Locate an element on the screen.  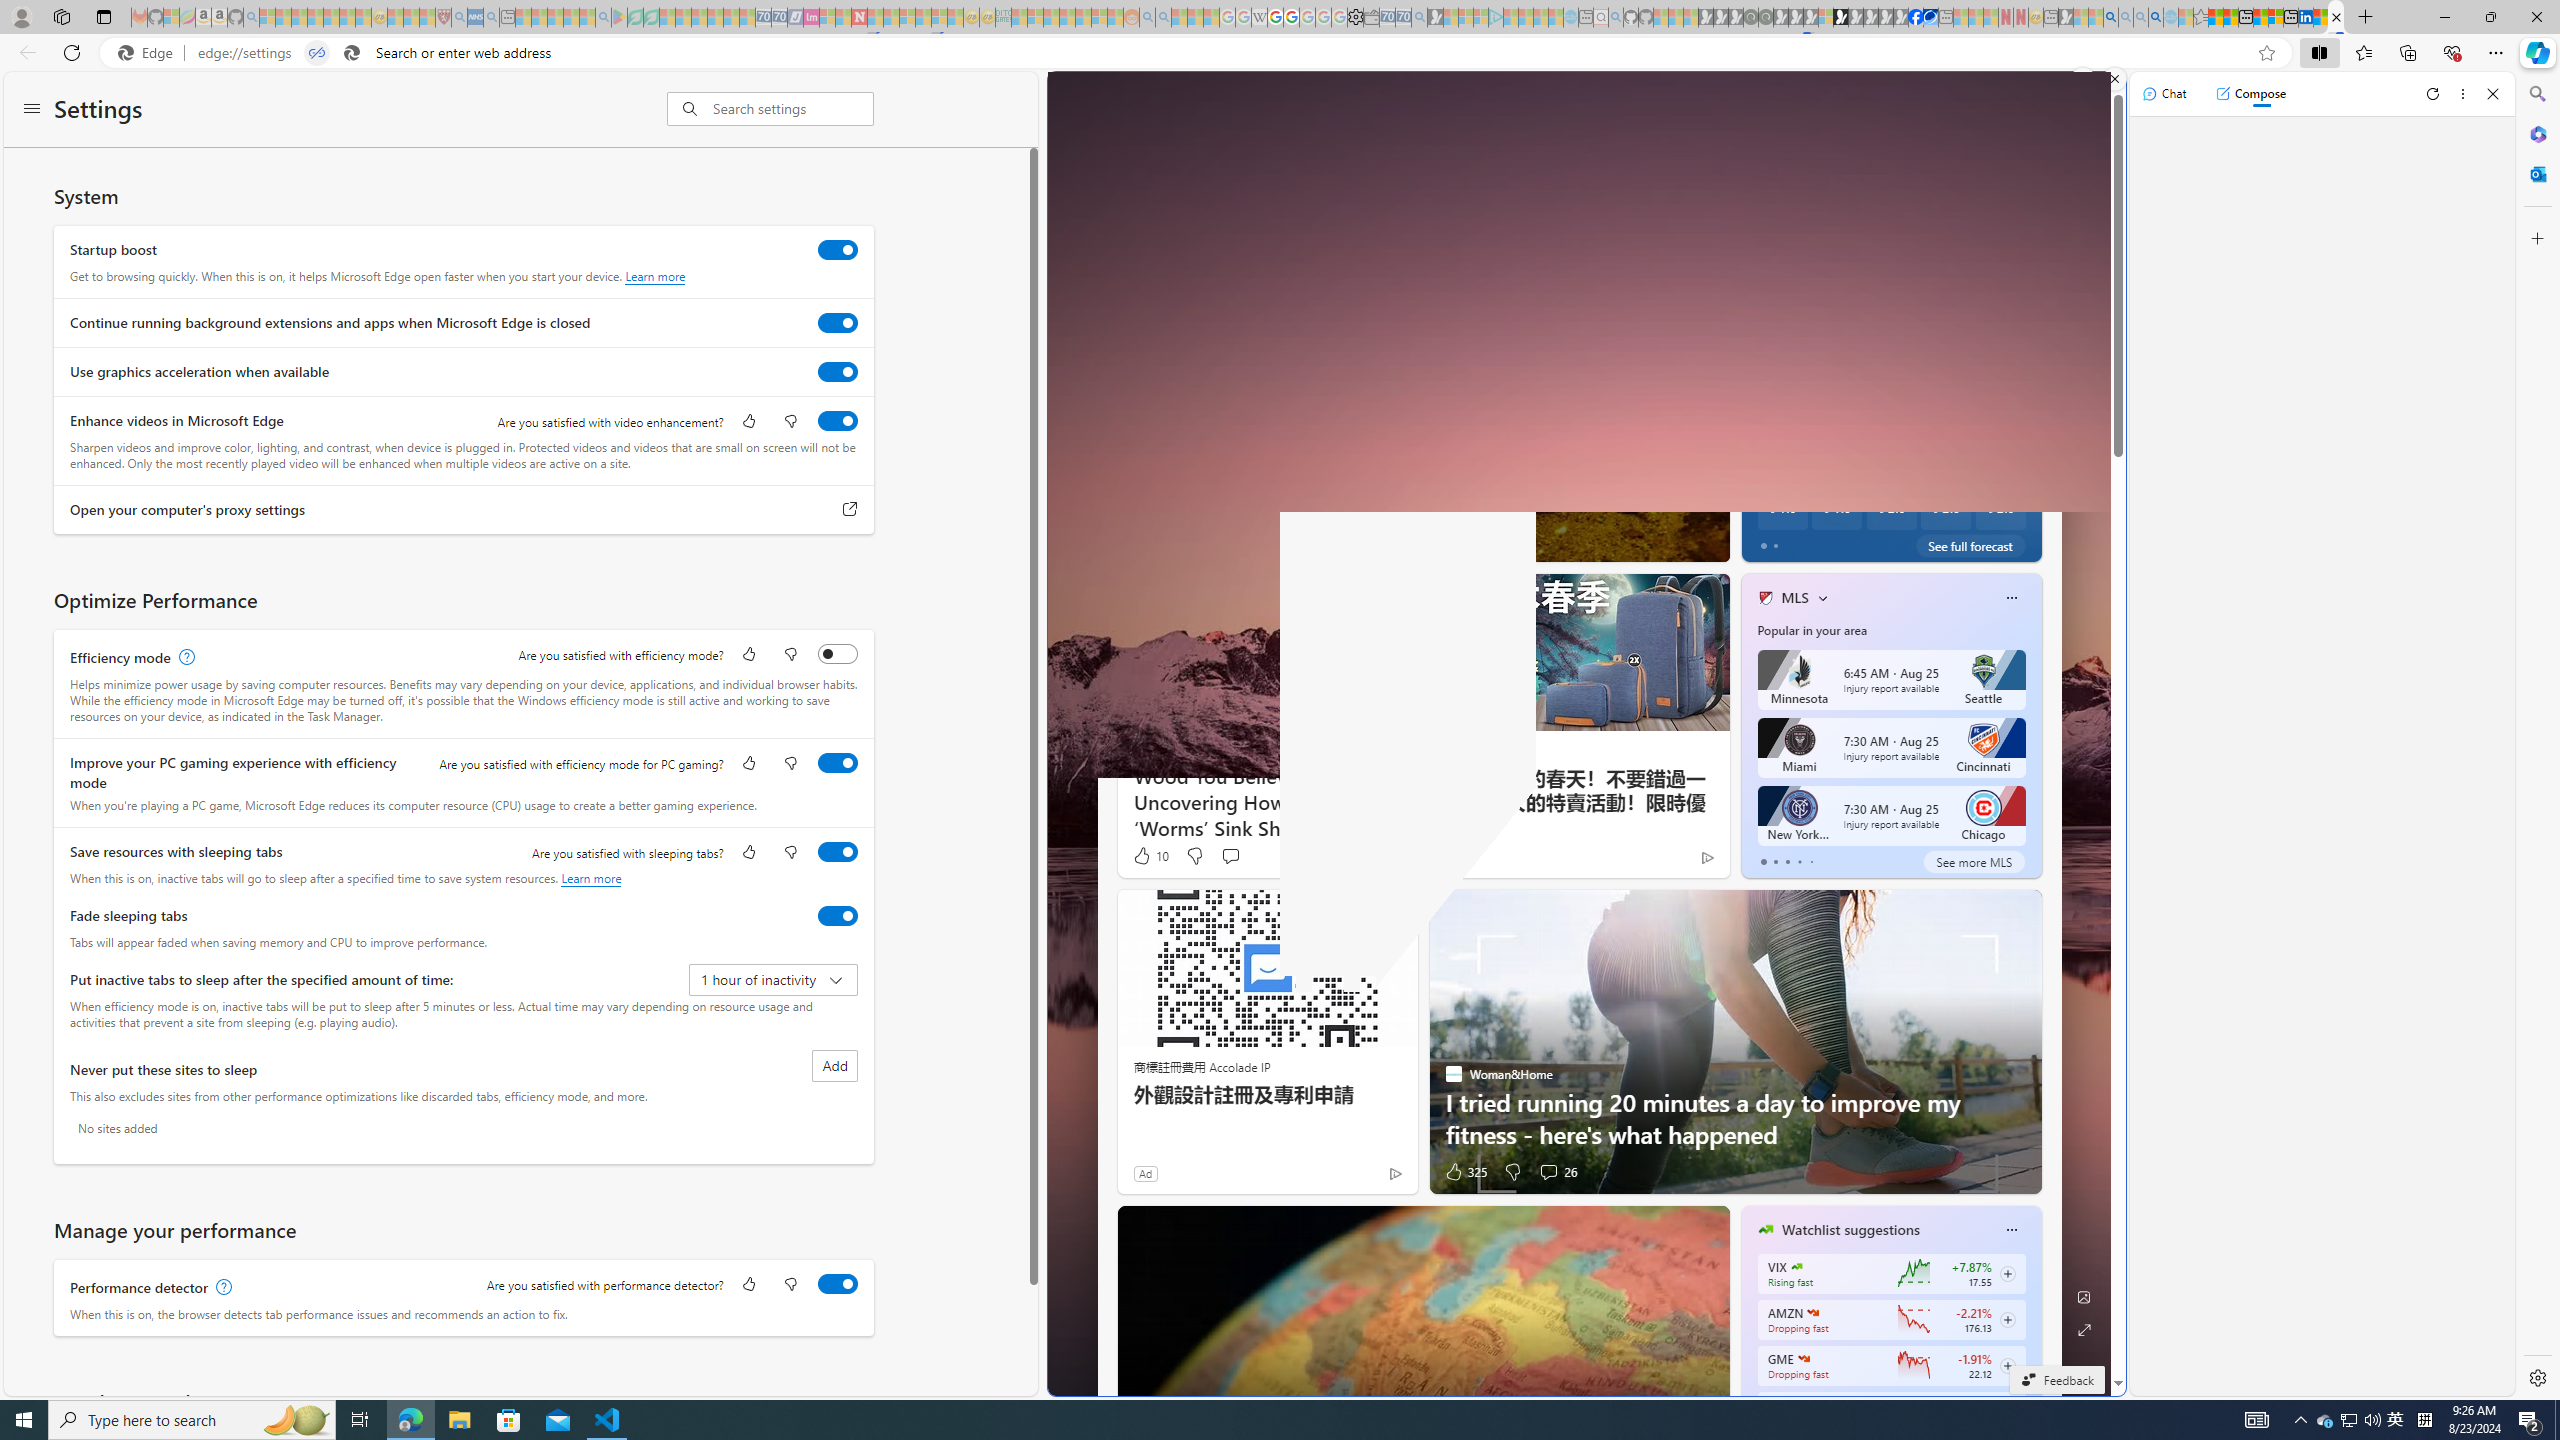
AutomationID: tab-20 is located at coordinates (1422, 542).